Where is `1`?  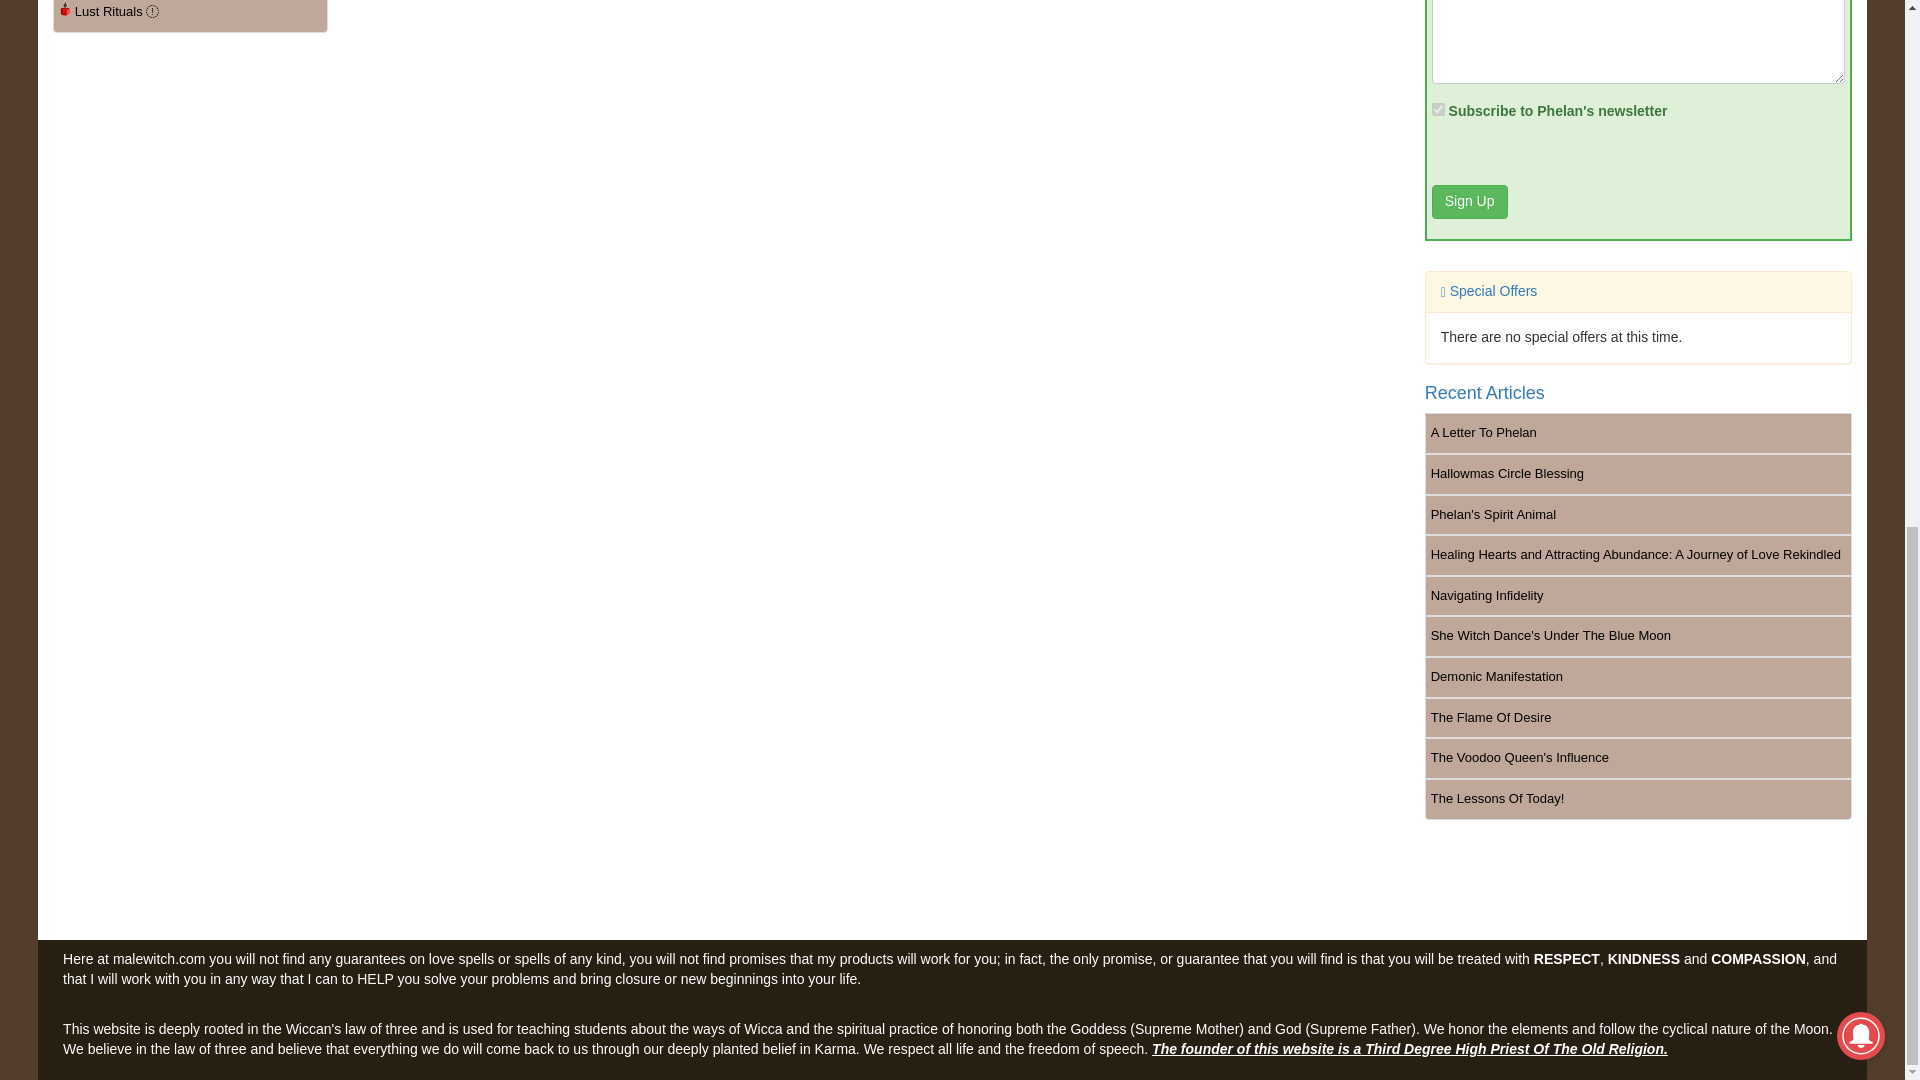
1 is located at coordinates (1438, 108).